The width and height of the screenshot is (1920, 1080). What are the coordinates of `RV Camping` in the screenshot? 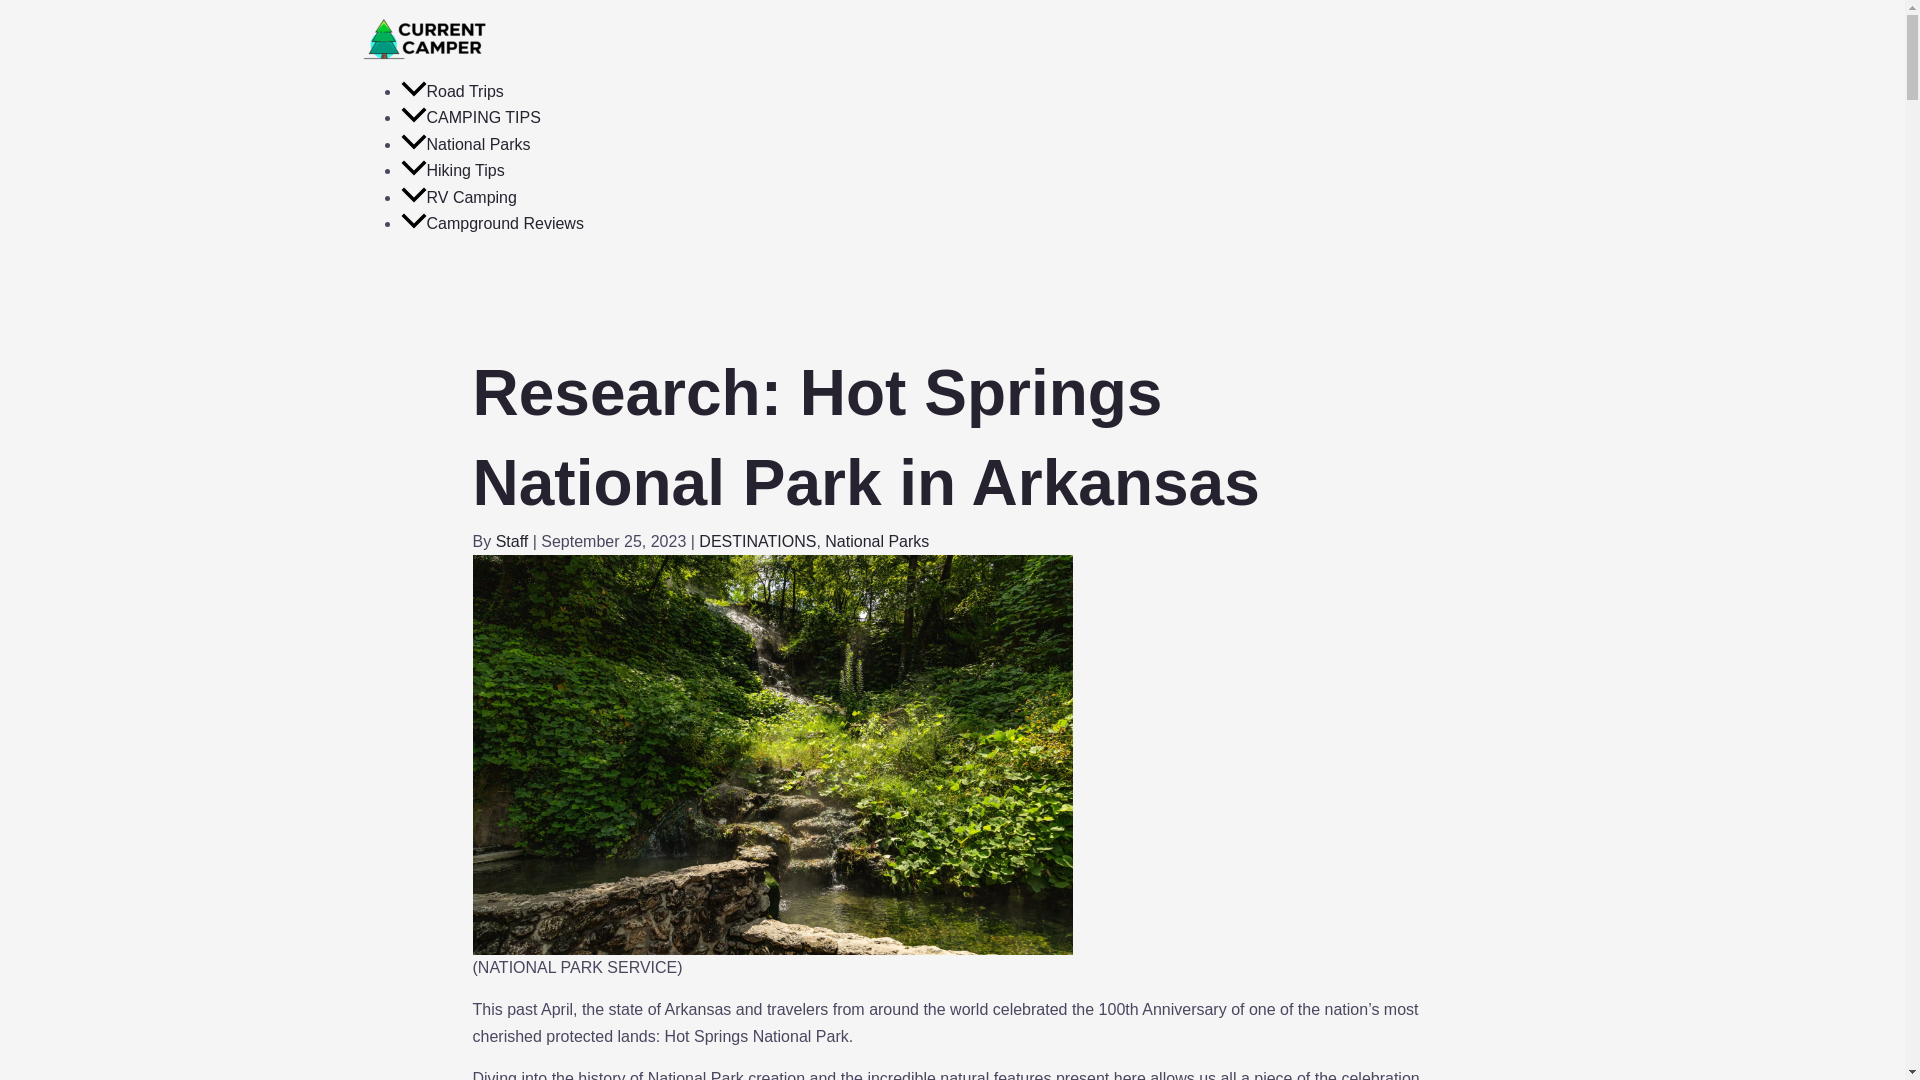 It's located at (458, 198).